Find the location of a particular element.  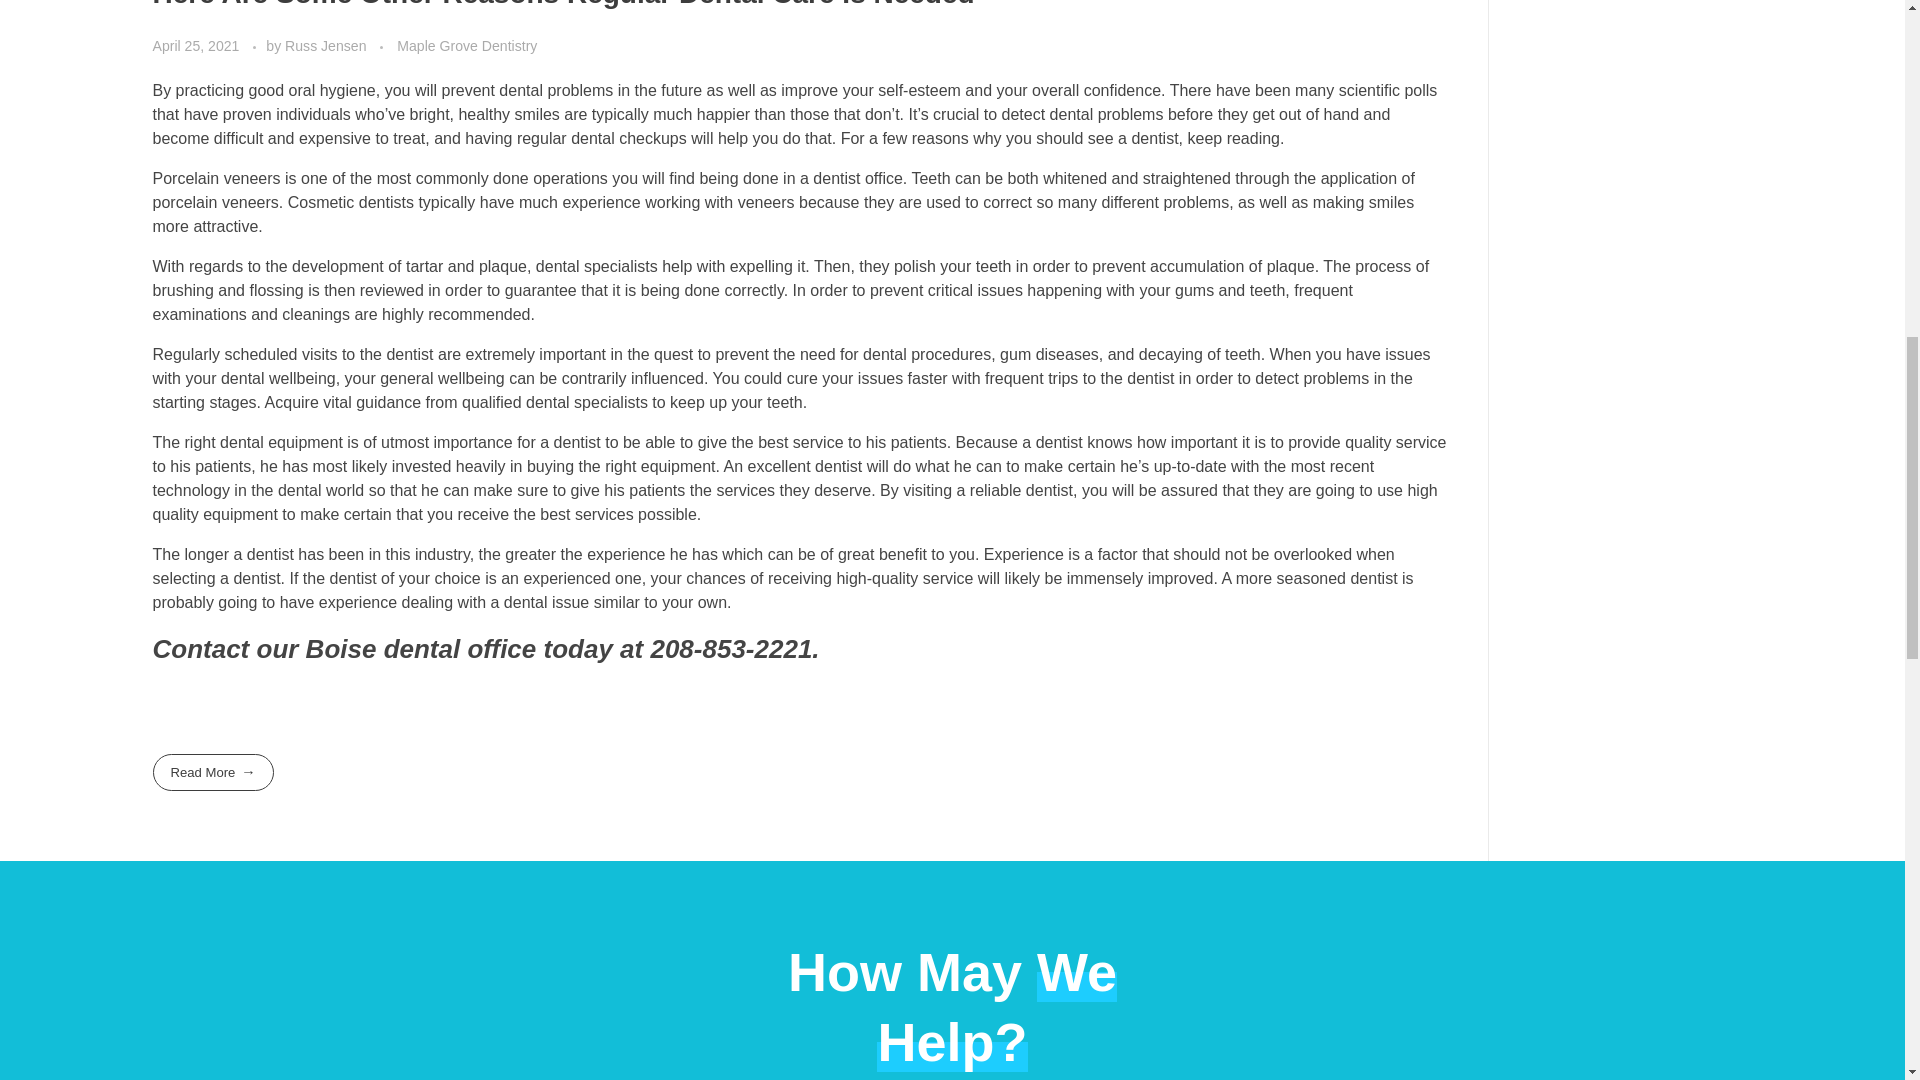

View all posts by Russ Jensen is located at coordinates (327, 46).